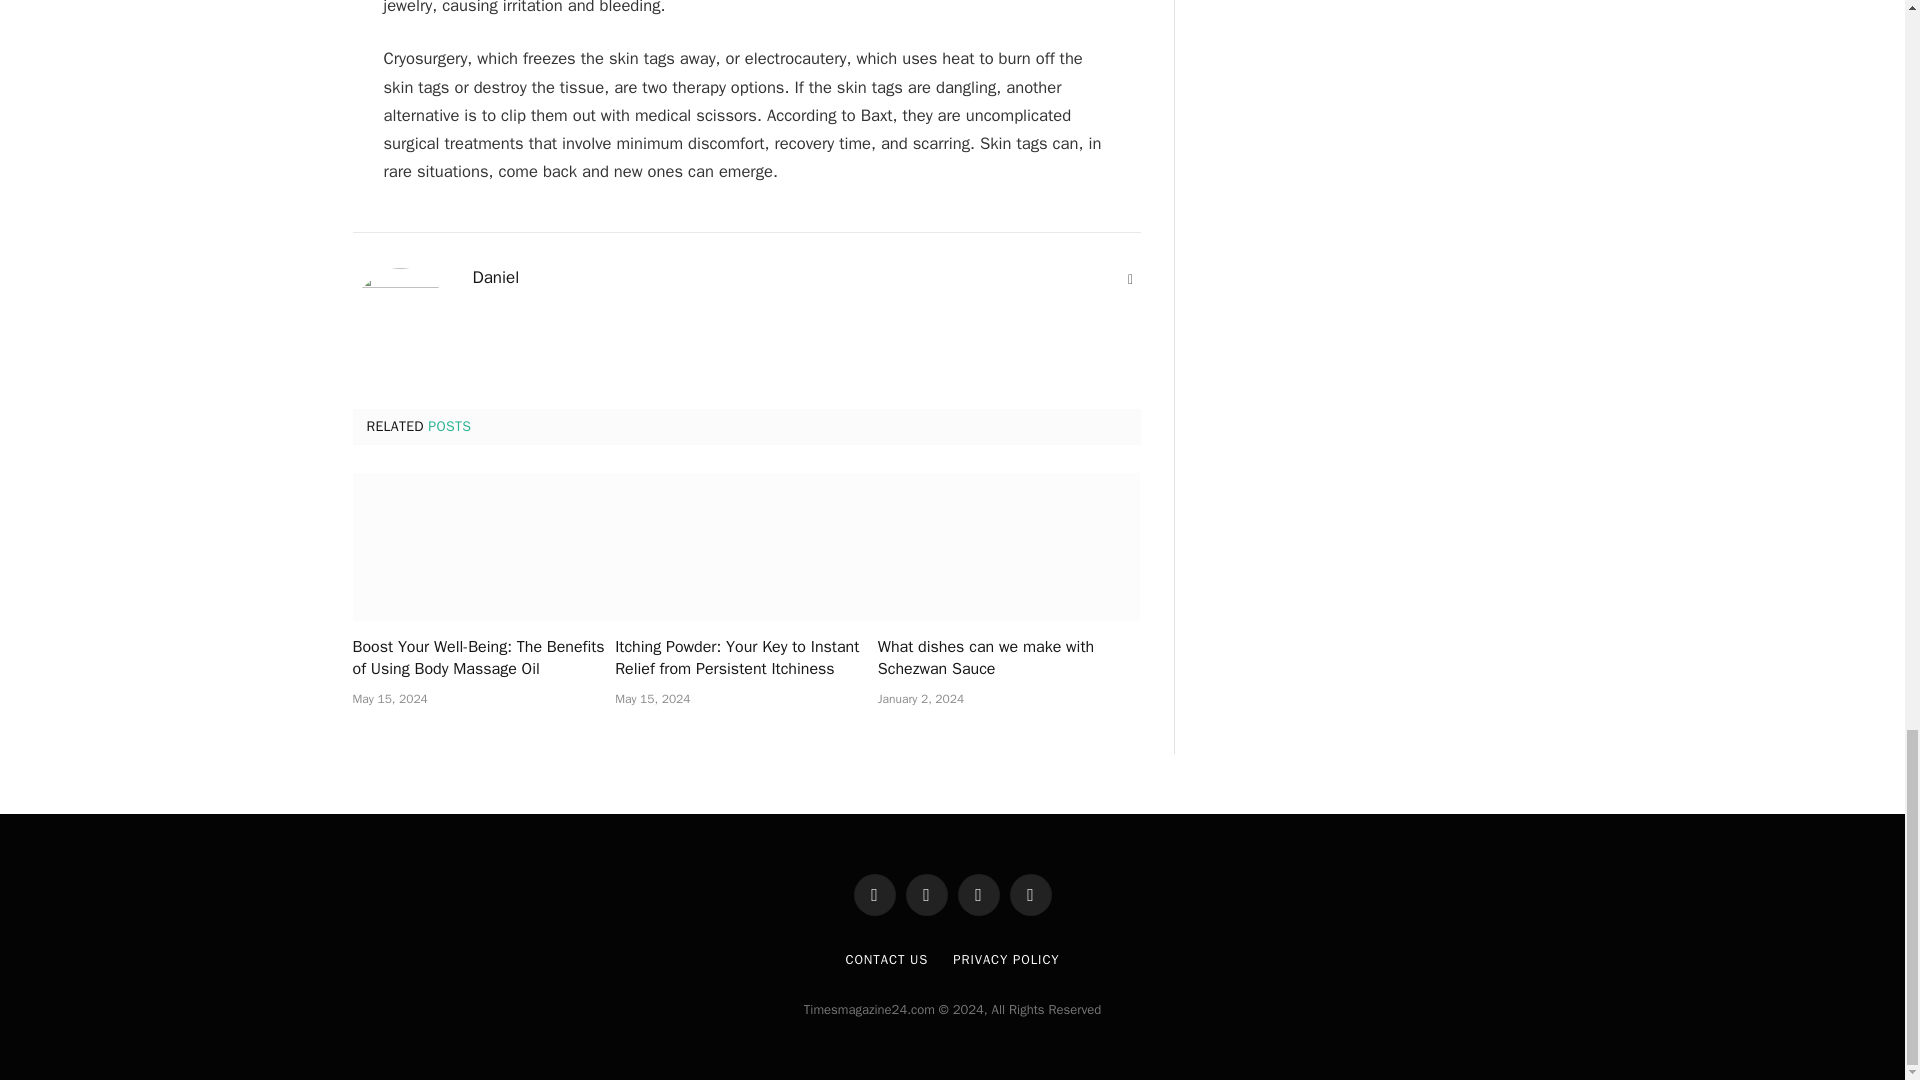 The width and height of the screenshot is (1920, 1080). Describe the element at coordinates (495, 278) in the screenshot. I see `Posts by Daniel` at that location.